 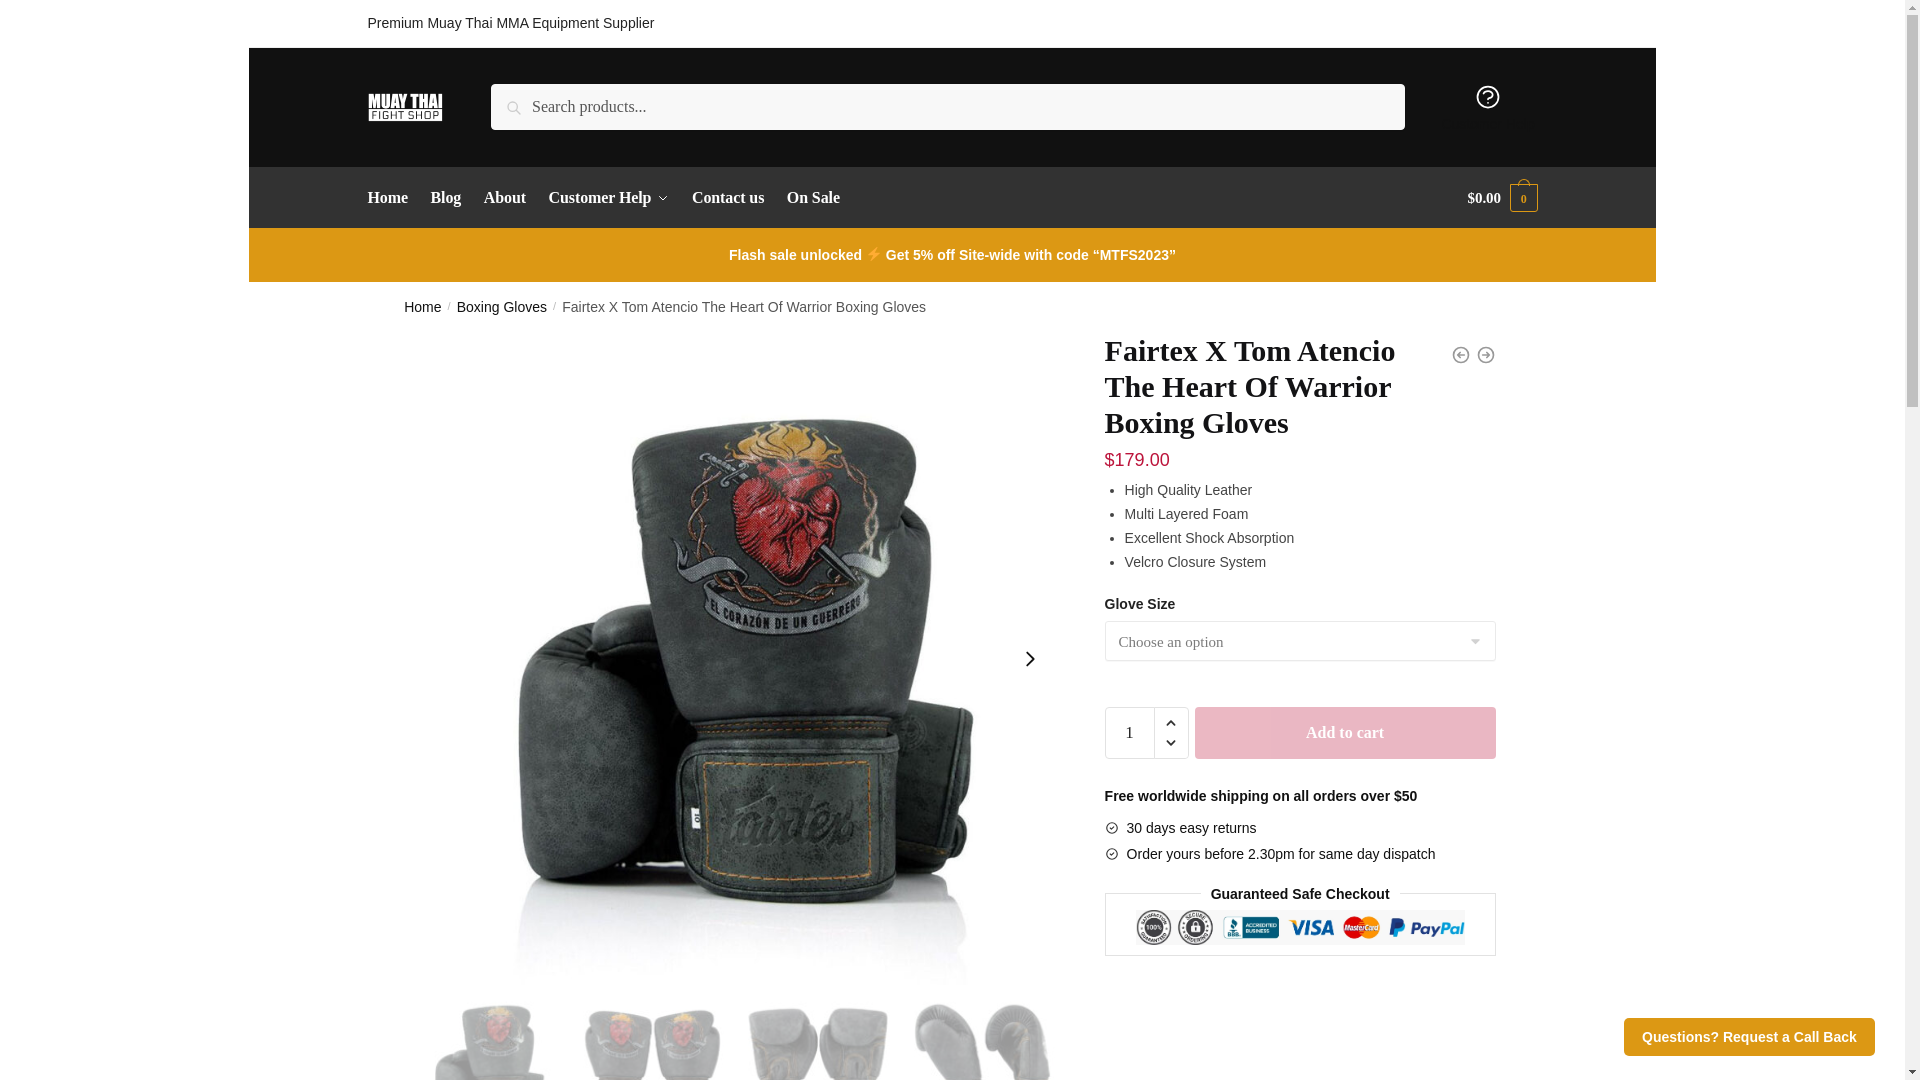 What do you see at coordinates (1504, 23) in the screenshot?
I see `EMAIL US` at bounding box center [1504, 23].